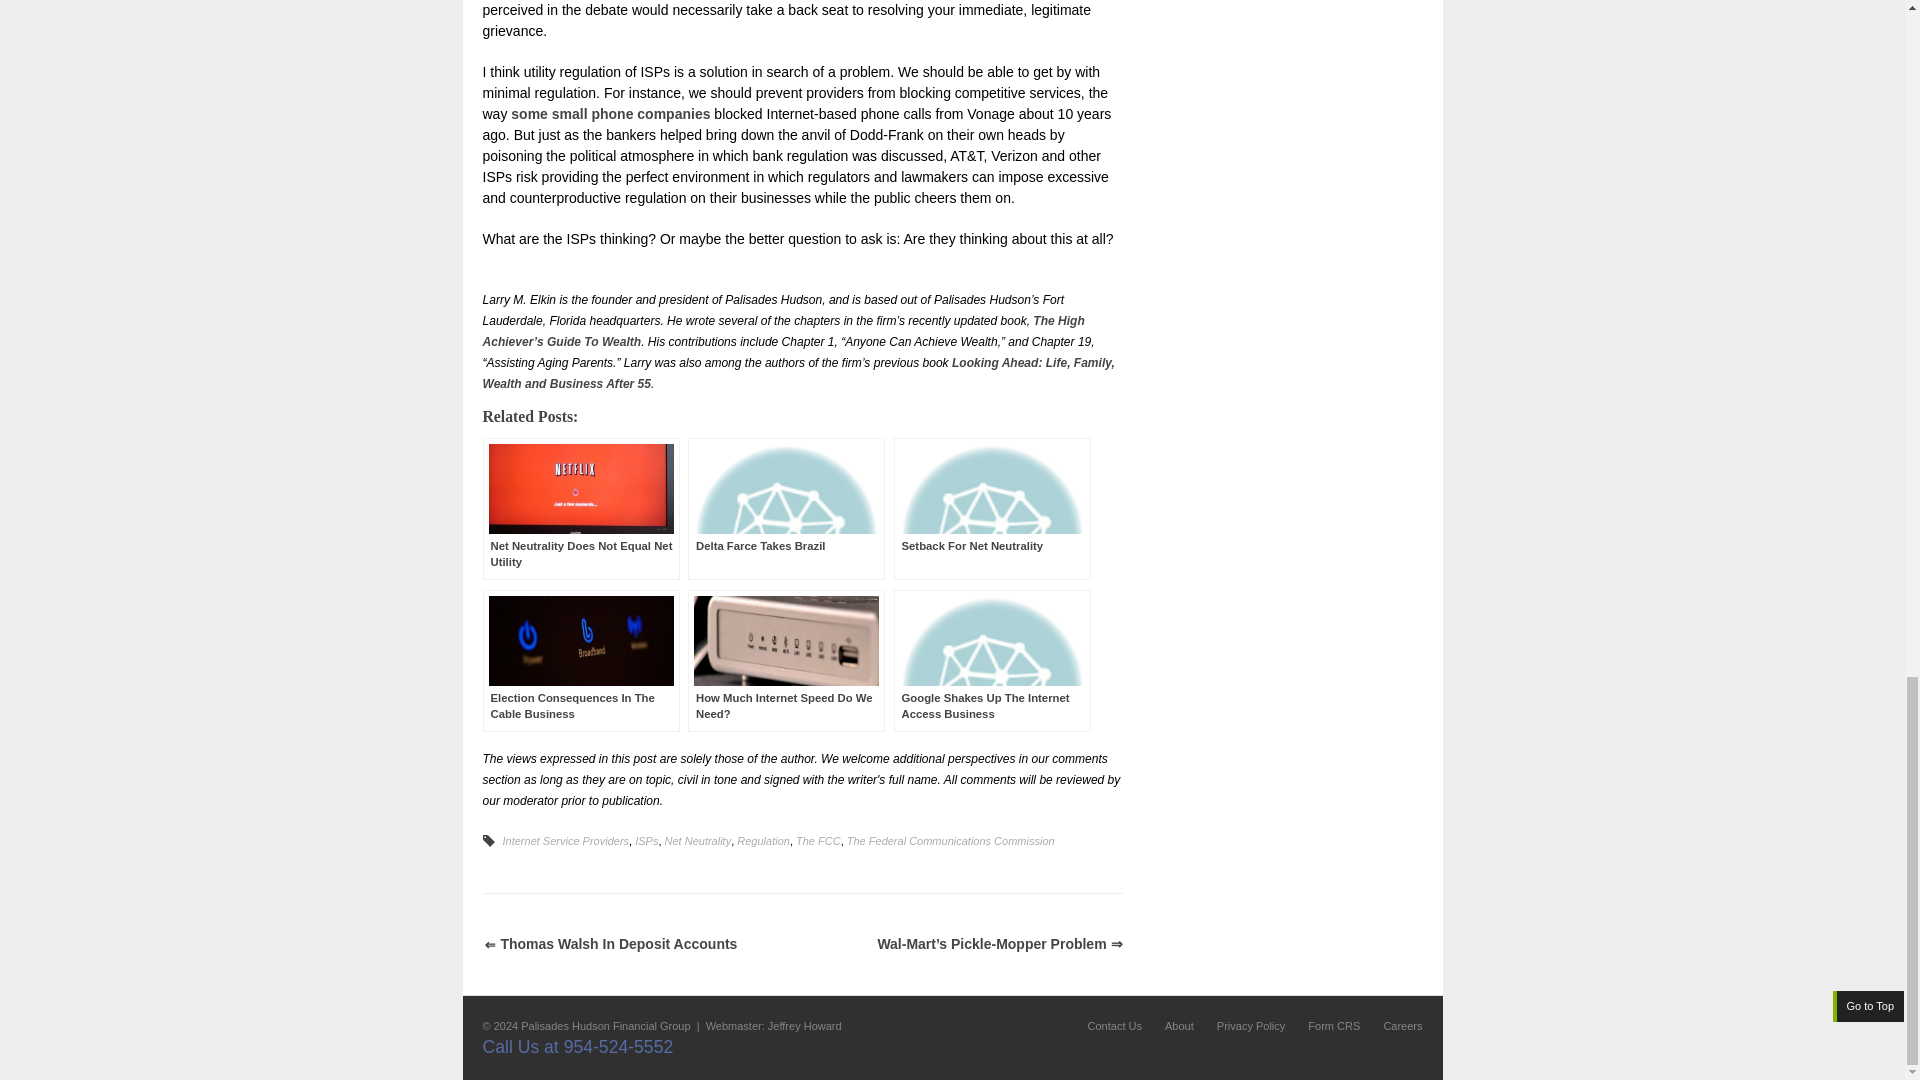 This screenshot has width=1920, height=1080. Describe the element at coordinates (992, 508) in the screenshot. I see `Setback For Net Neutrality` at that location.